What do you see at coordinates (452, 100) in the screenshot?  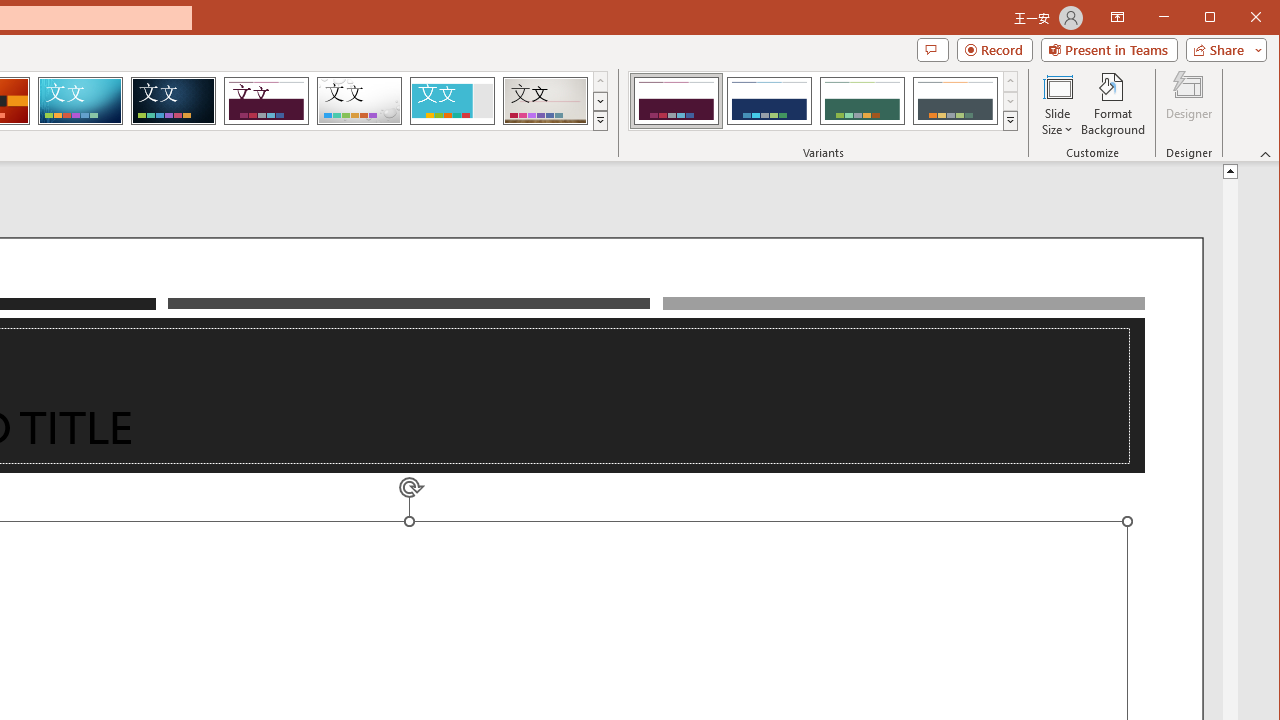 I see `Frame` at bounding box center [452, 100].